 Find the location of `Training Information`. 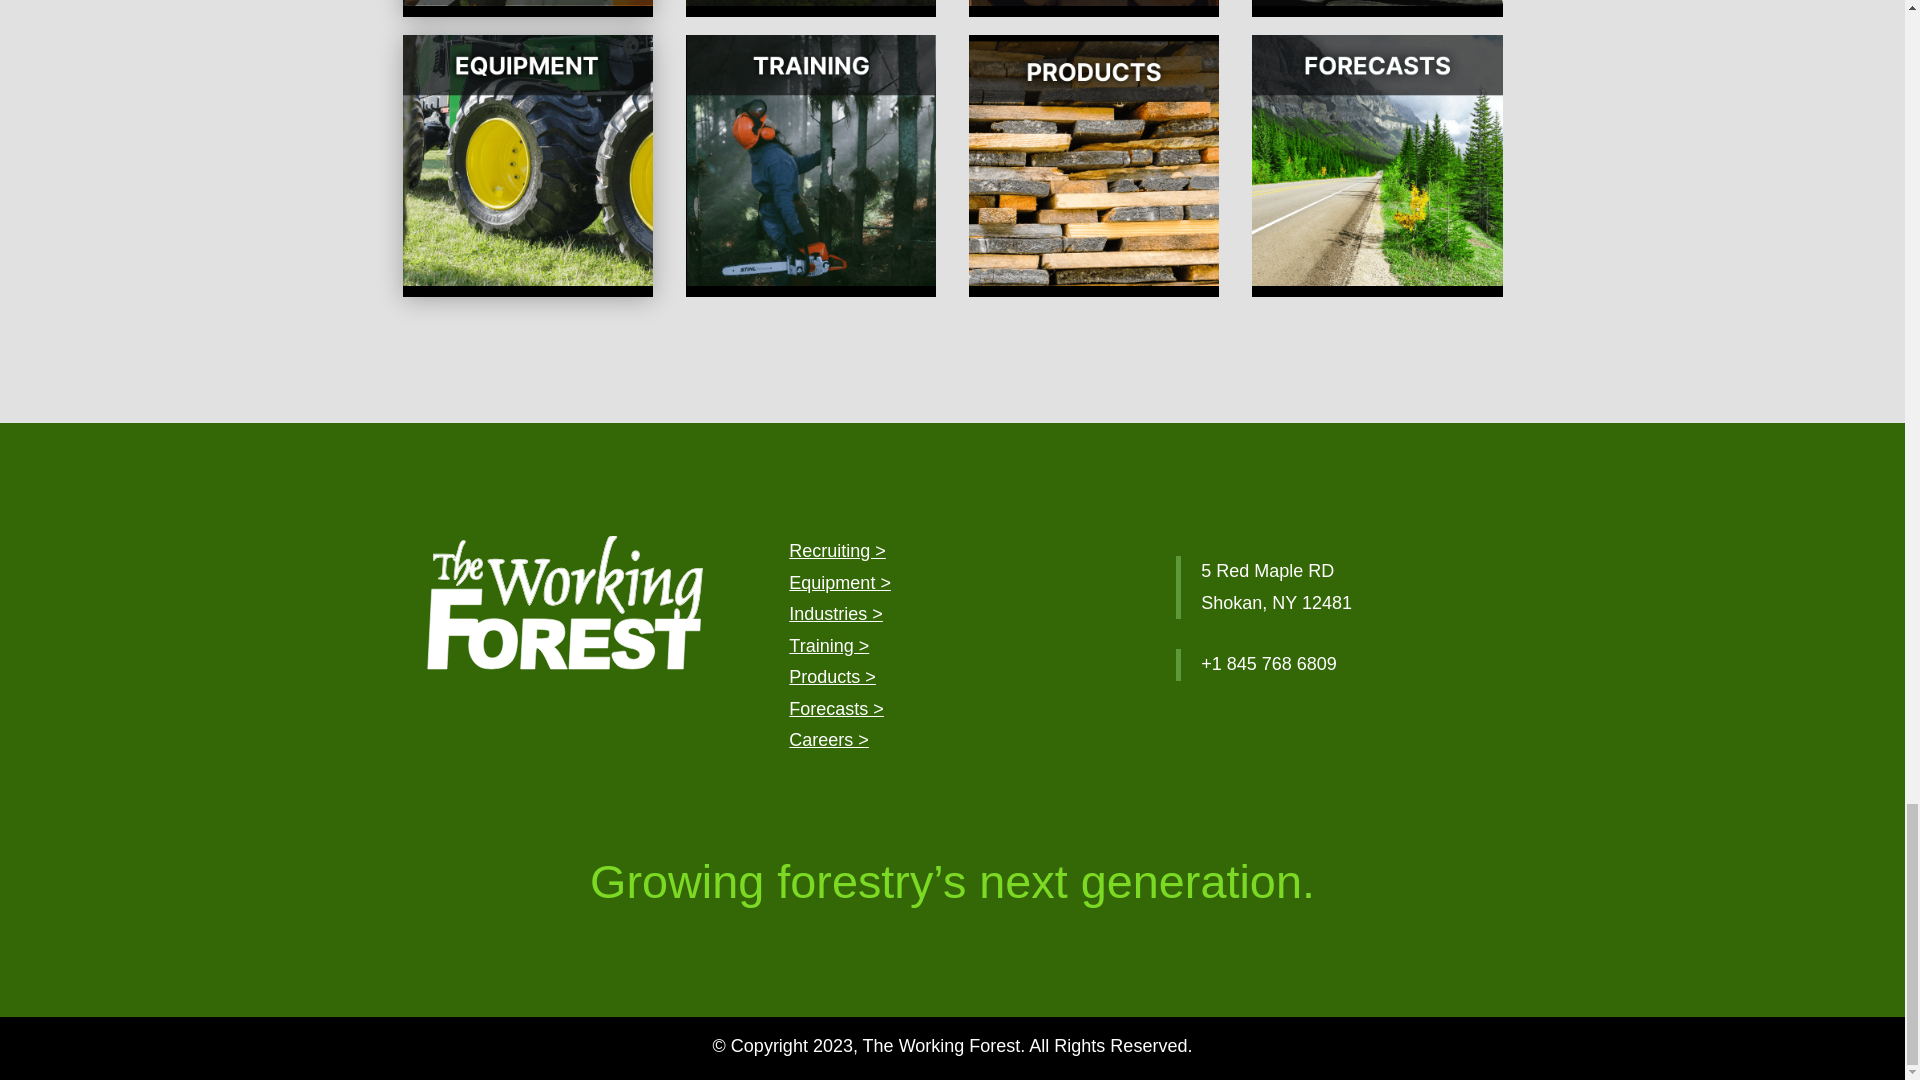

Training Information is located at coordinates (829, 646).